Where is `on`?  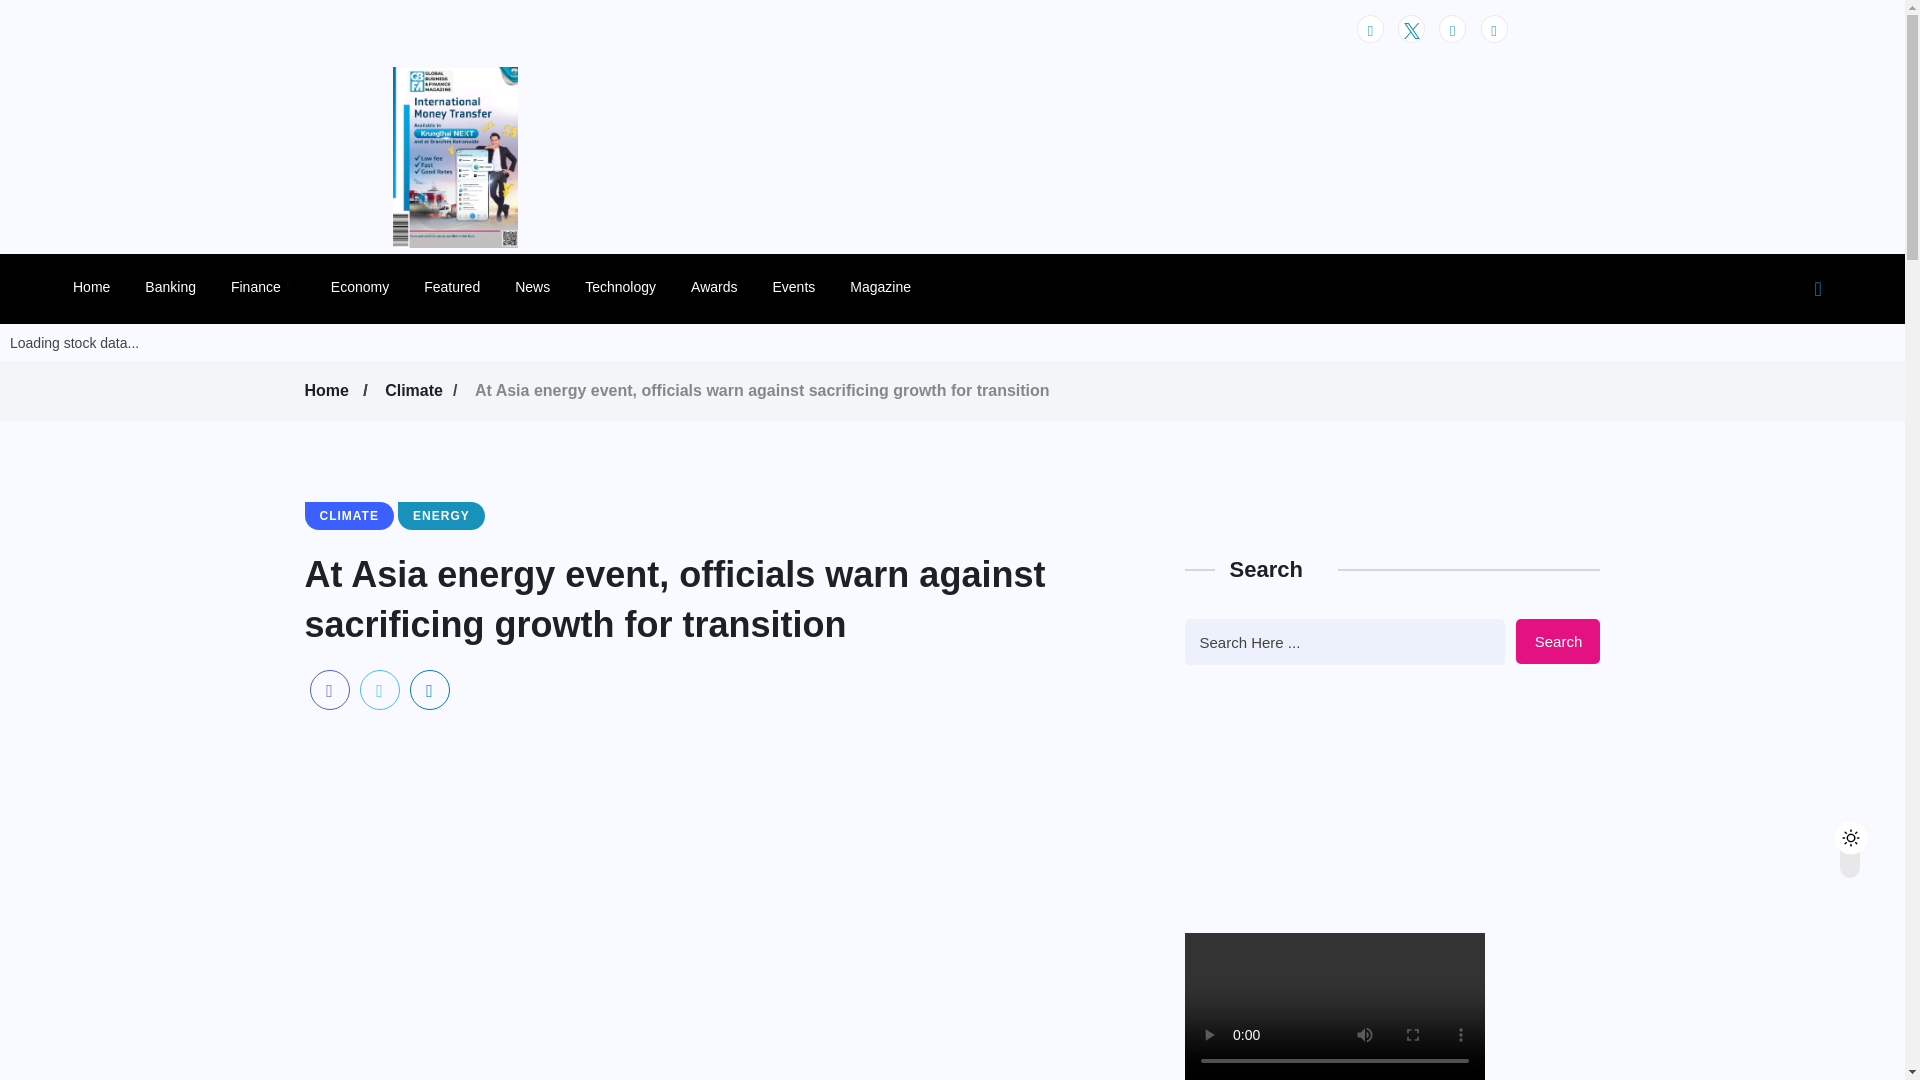 on is located at coordinates (1867, 832).